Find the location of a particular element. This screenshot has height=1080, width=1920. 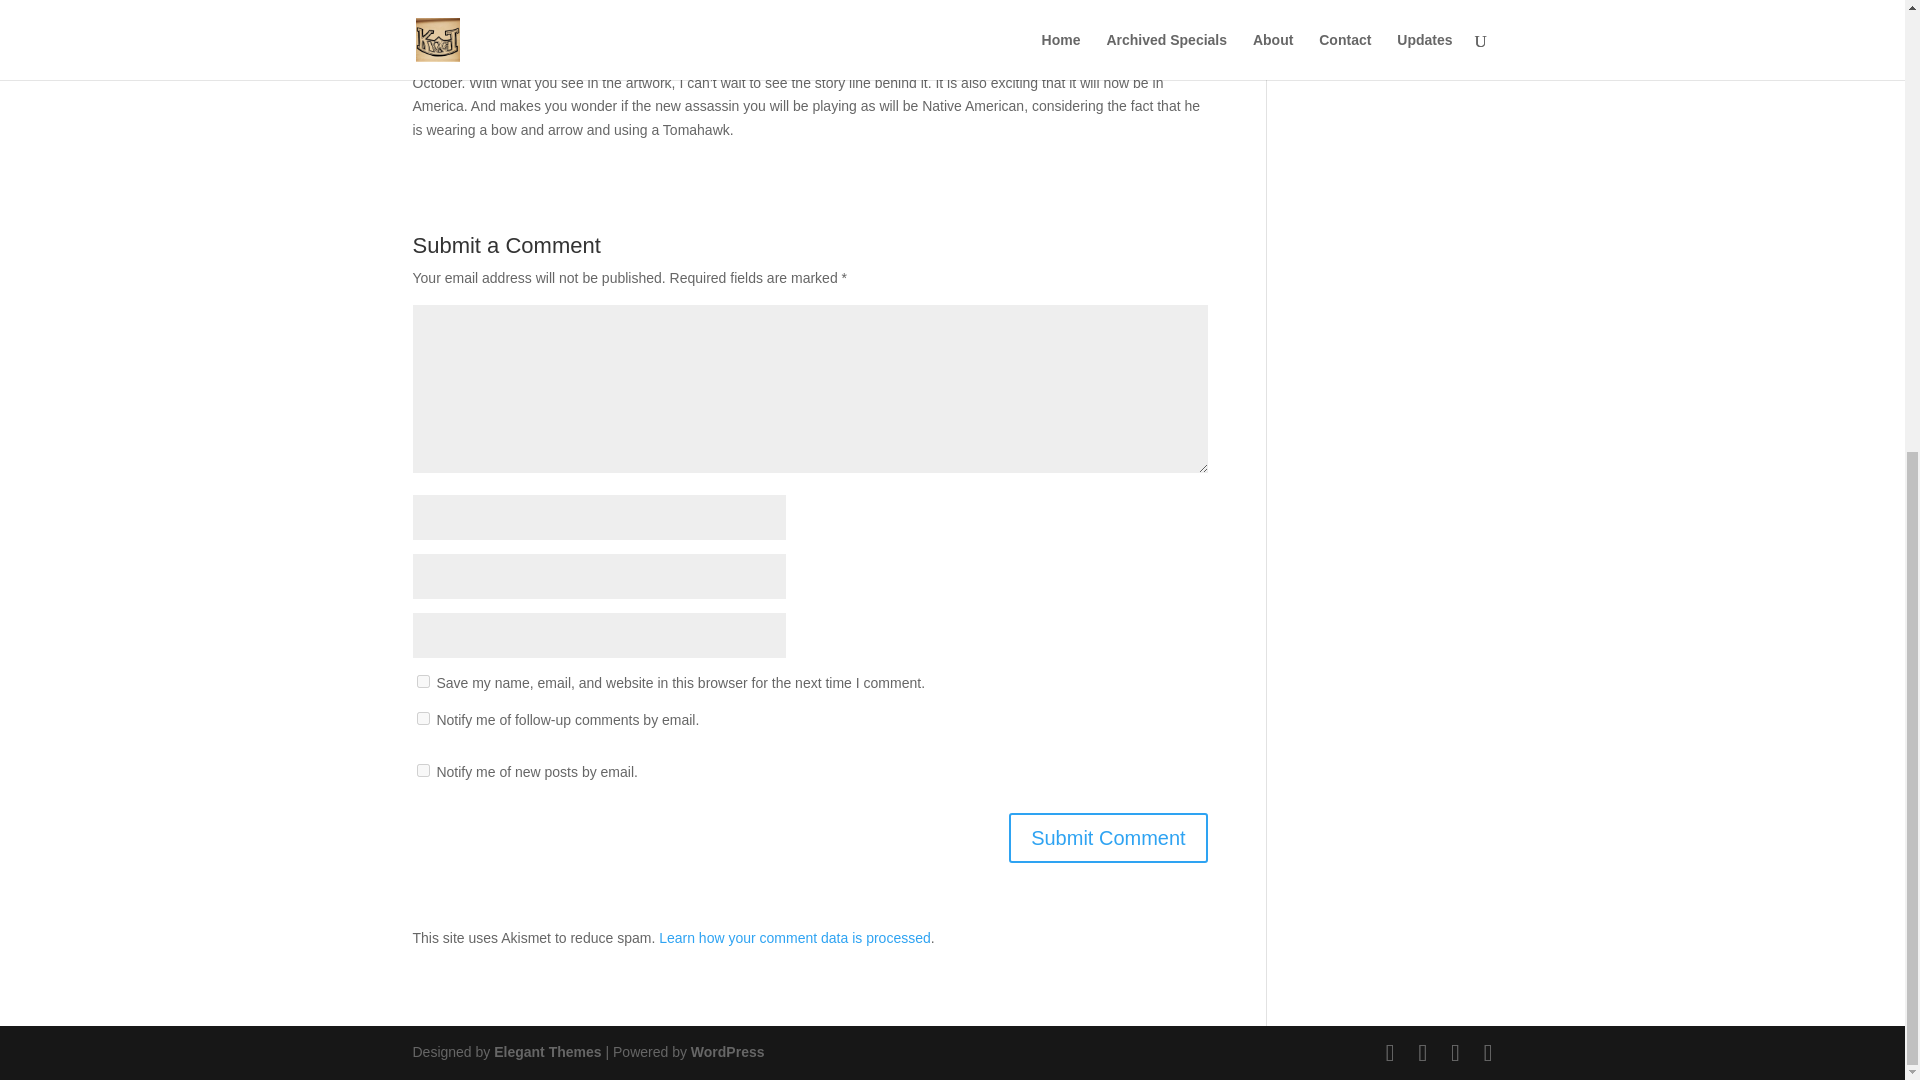

Premium WordPress Themes is located at coordinates (546, 1052).